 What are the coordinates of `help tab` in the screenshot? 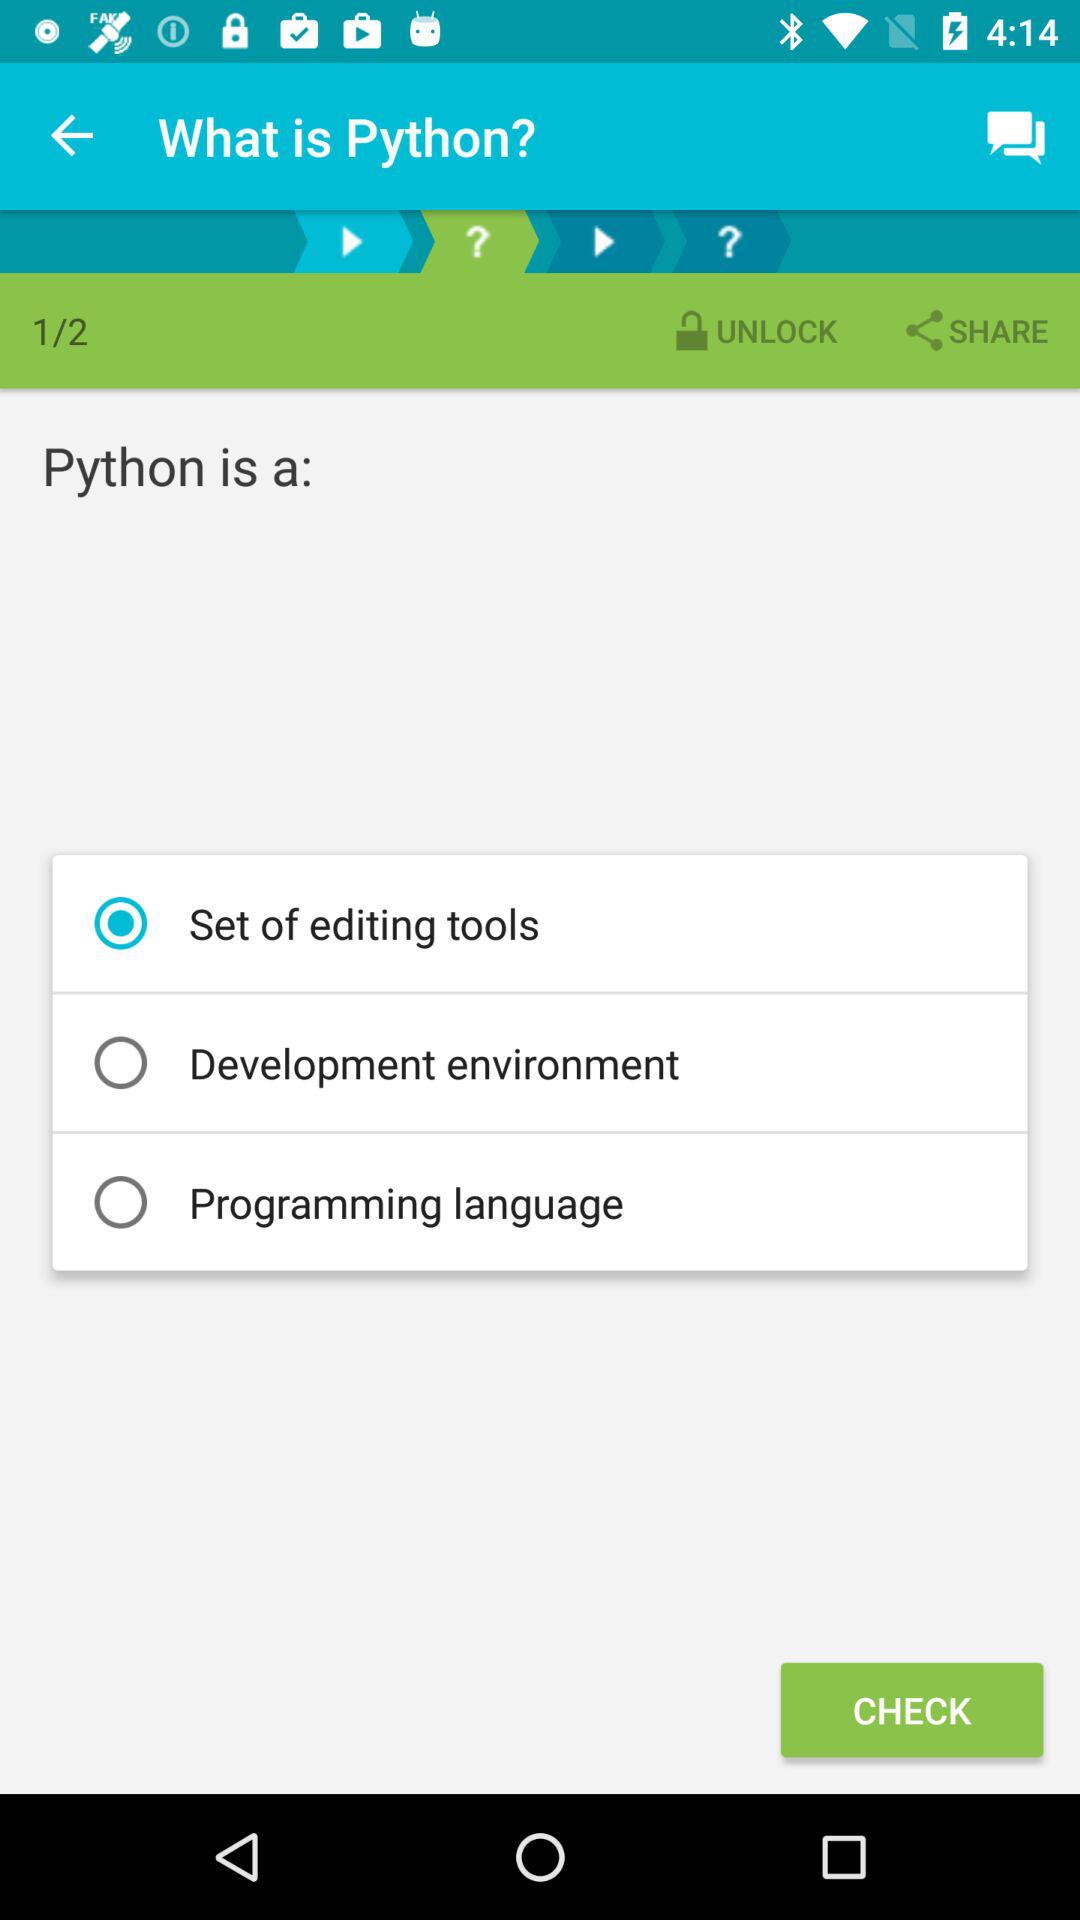 It's located at (729, 242).